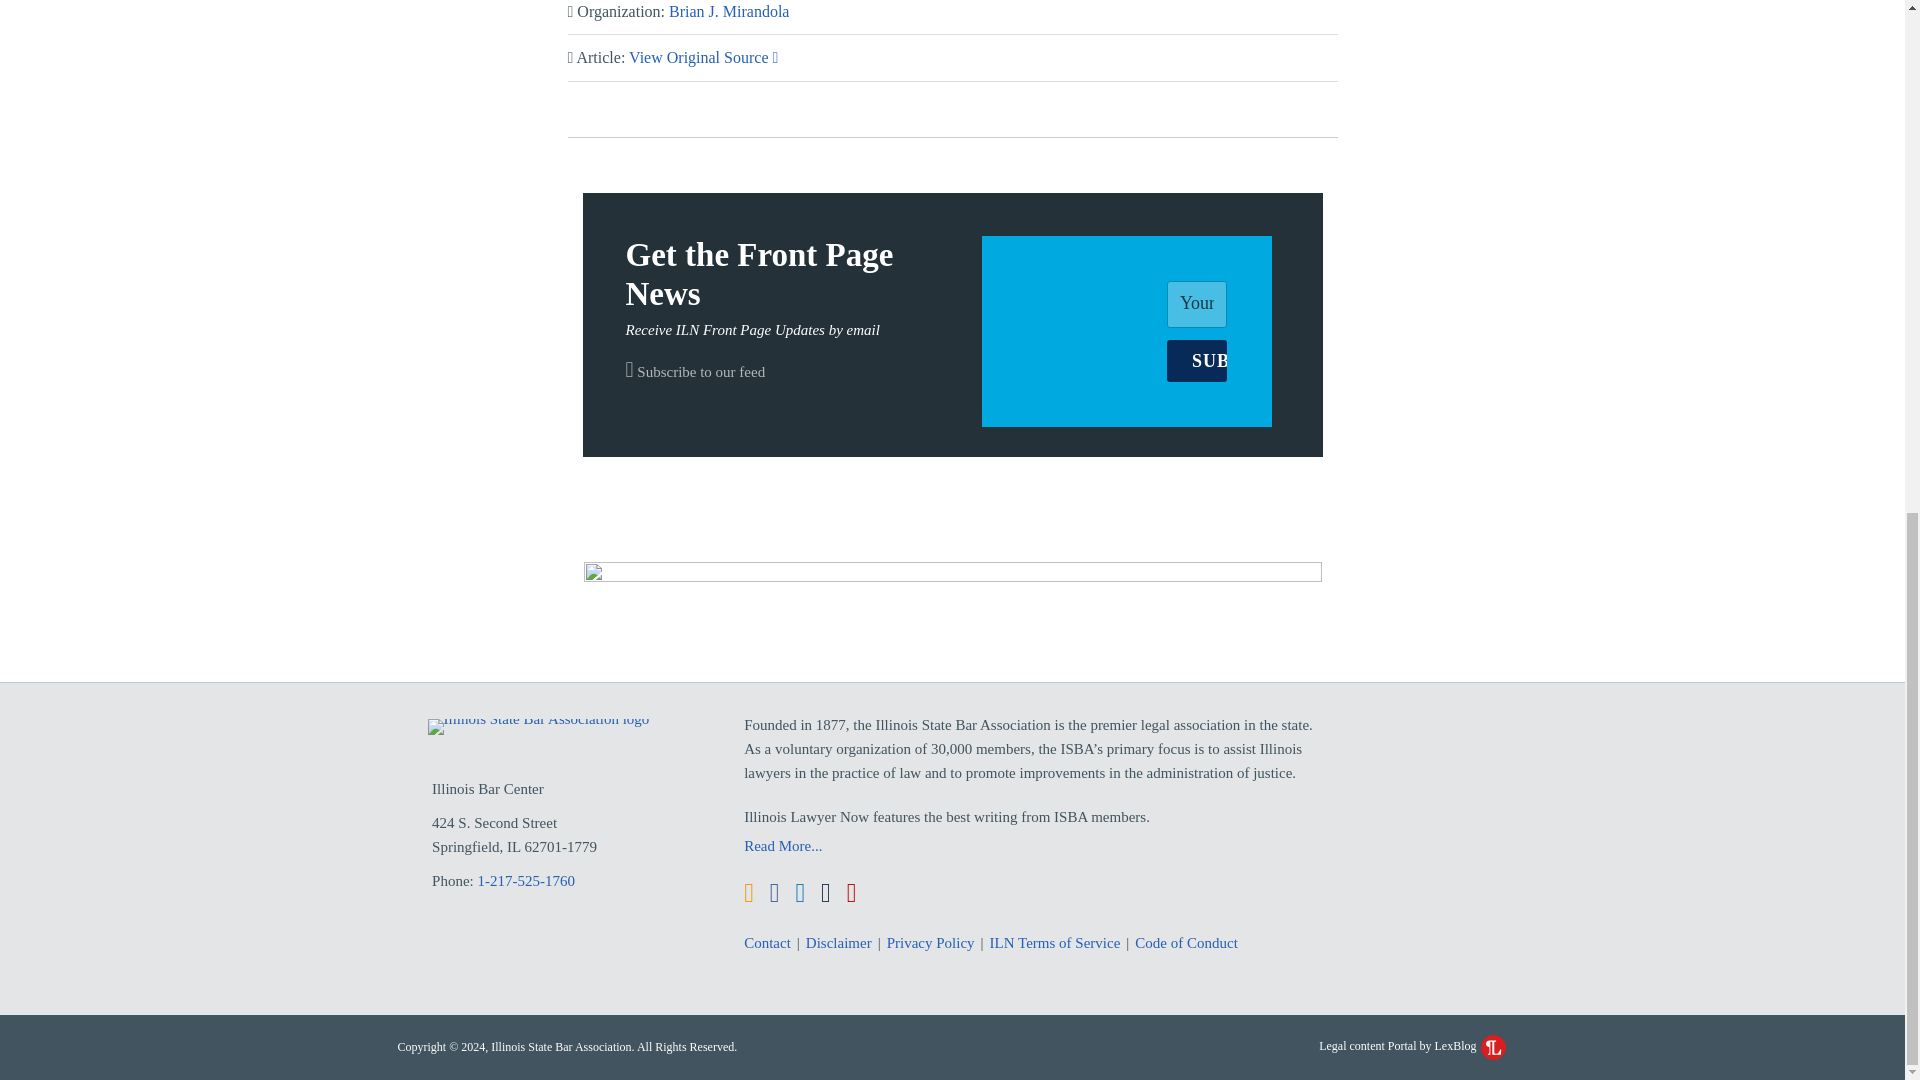 Image resolution: width=1920 pixels, height=1080 pixels. Describe the element at coordinates (703, 56) in the screenshot. I see `View Original Source` at that location.